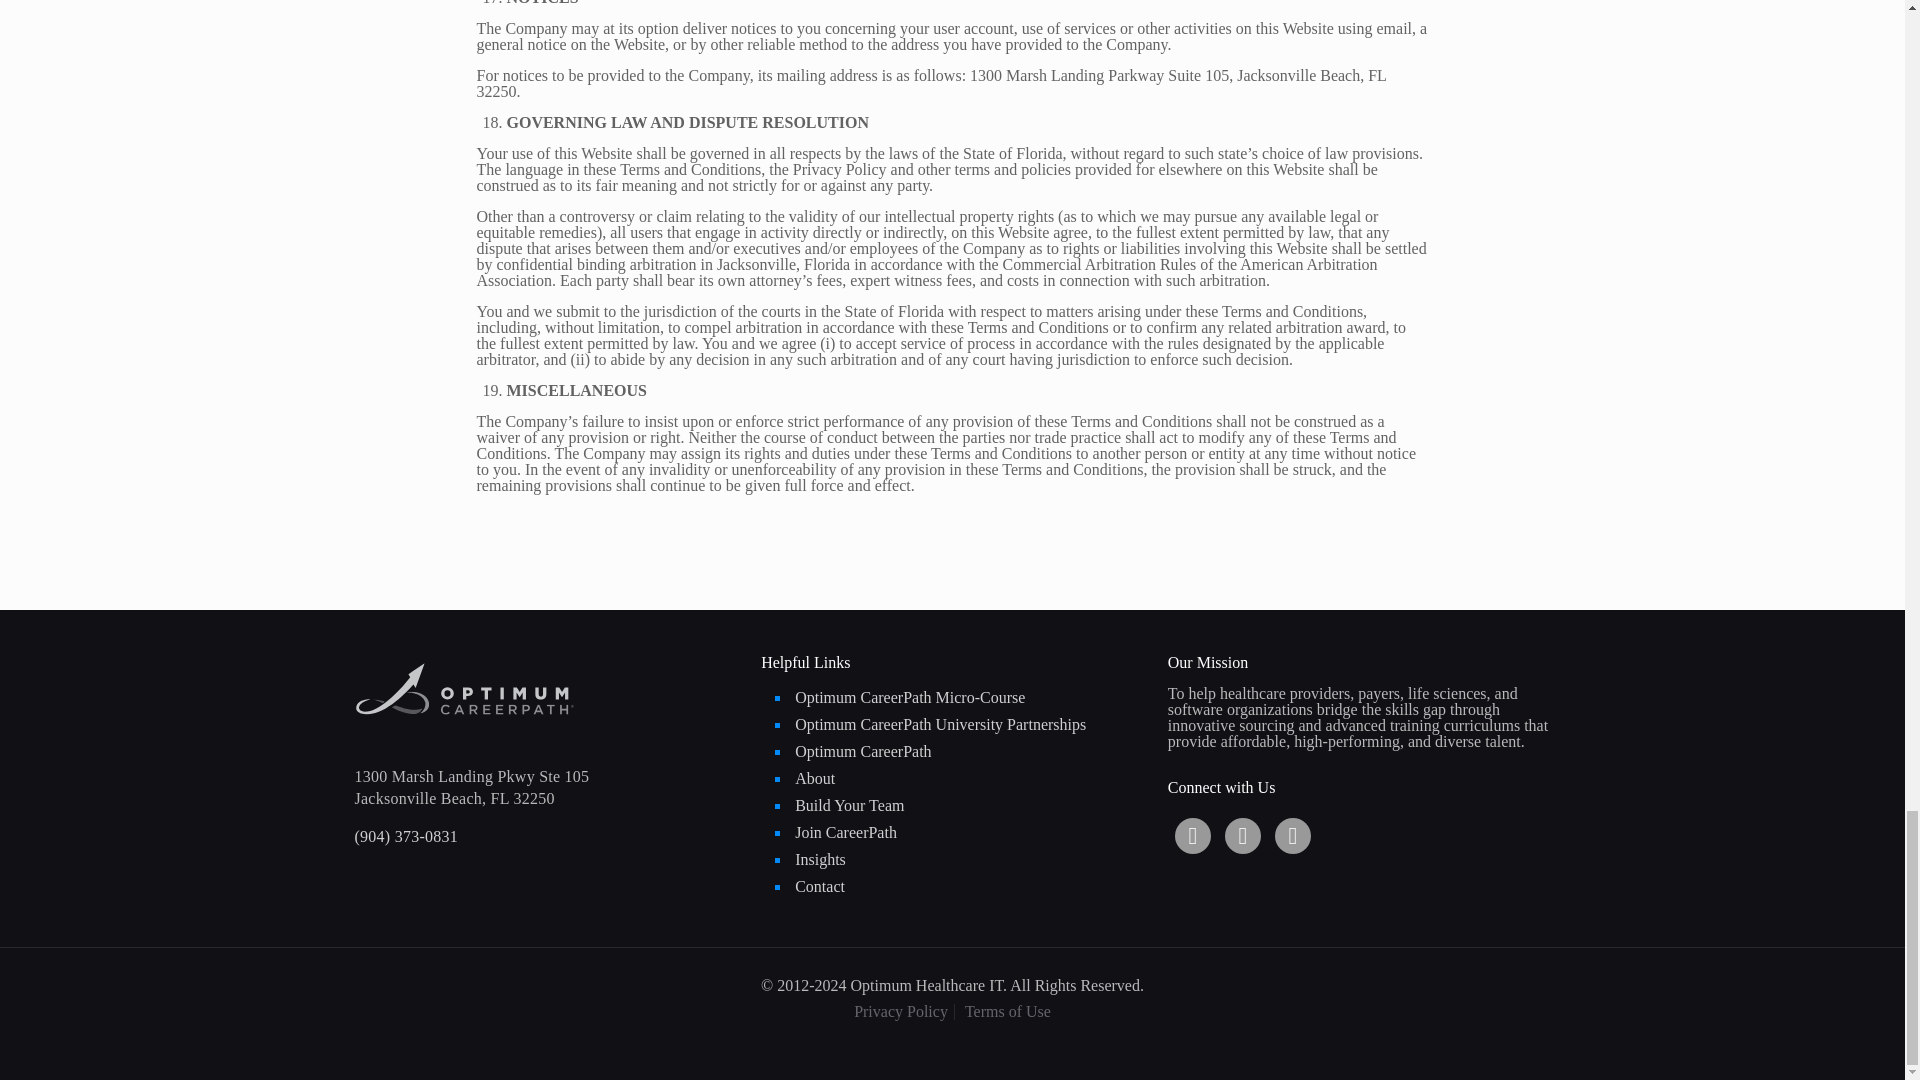 The width and height of the screenshot is (1920, 1080). Describe the element at coordinates (968, 752) in the screenshot. I see `Optimum CareerPath` at that location.